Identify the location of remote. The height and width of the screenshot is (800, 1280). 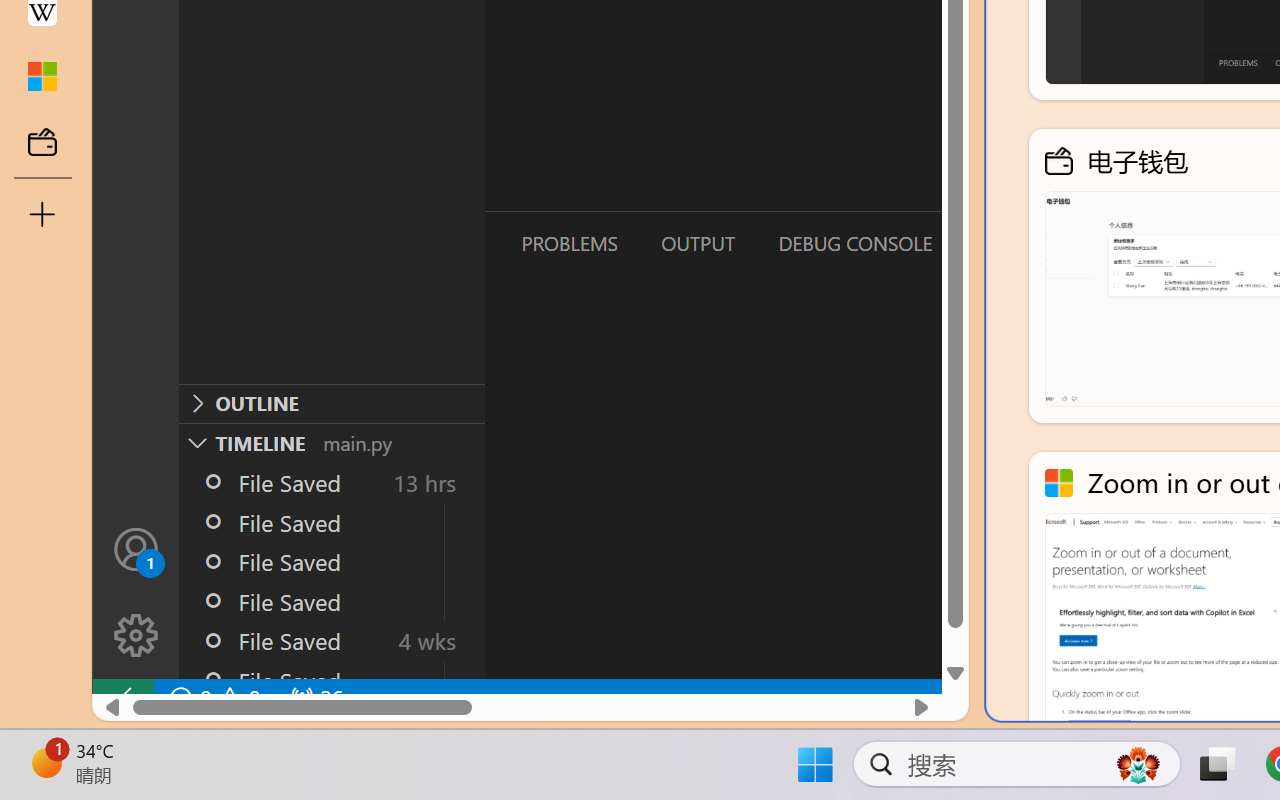
(122, 698).